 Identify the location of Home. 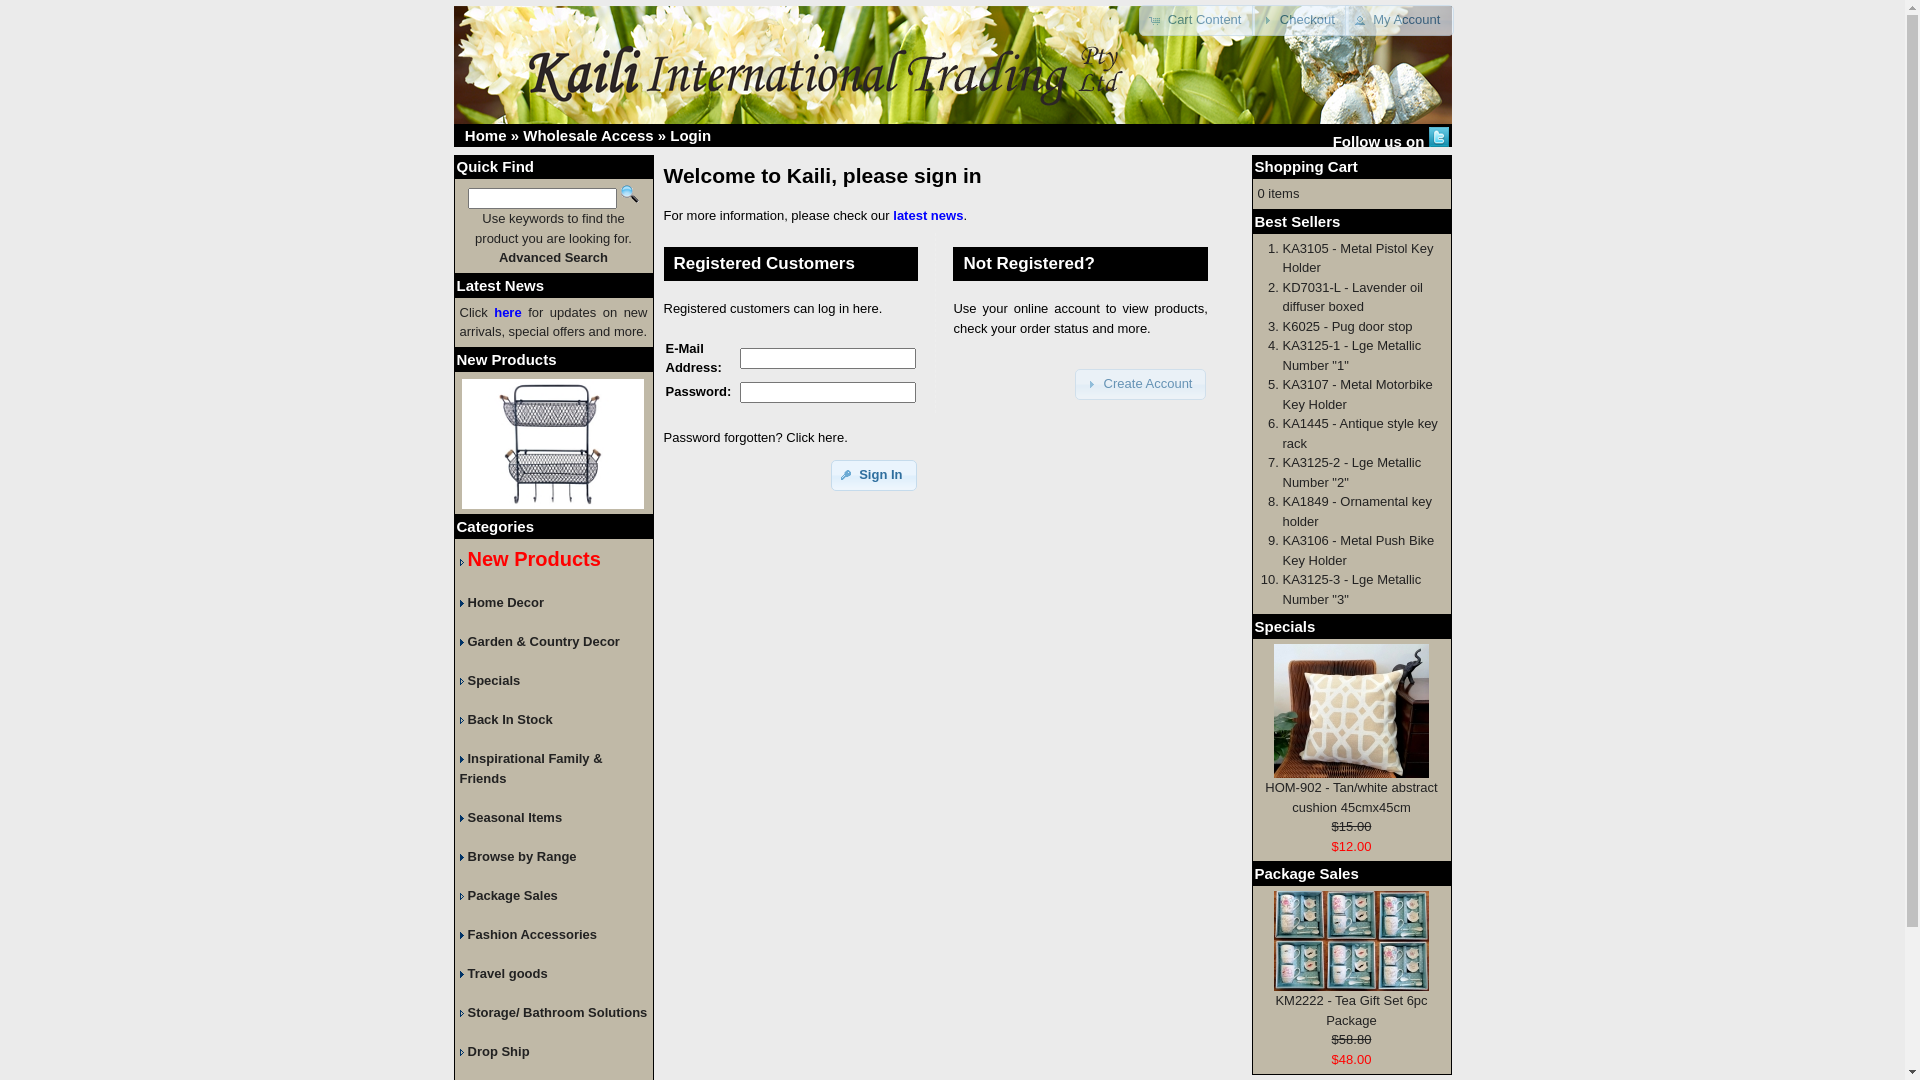
(486, 136).